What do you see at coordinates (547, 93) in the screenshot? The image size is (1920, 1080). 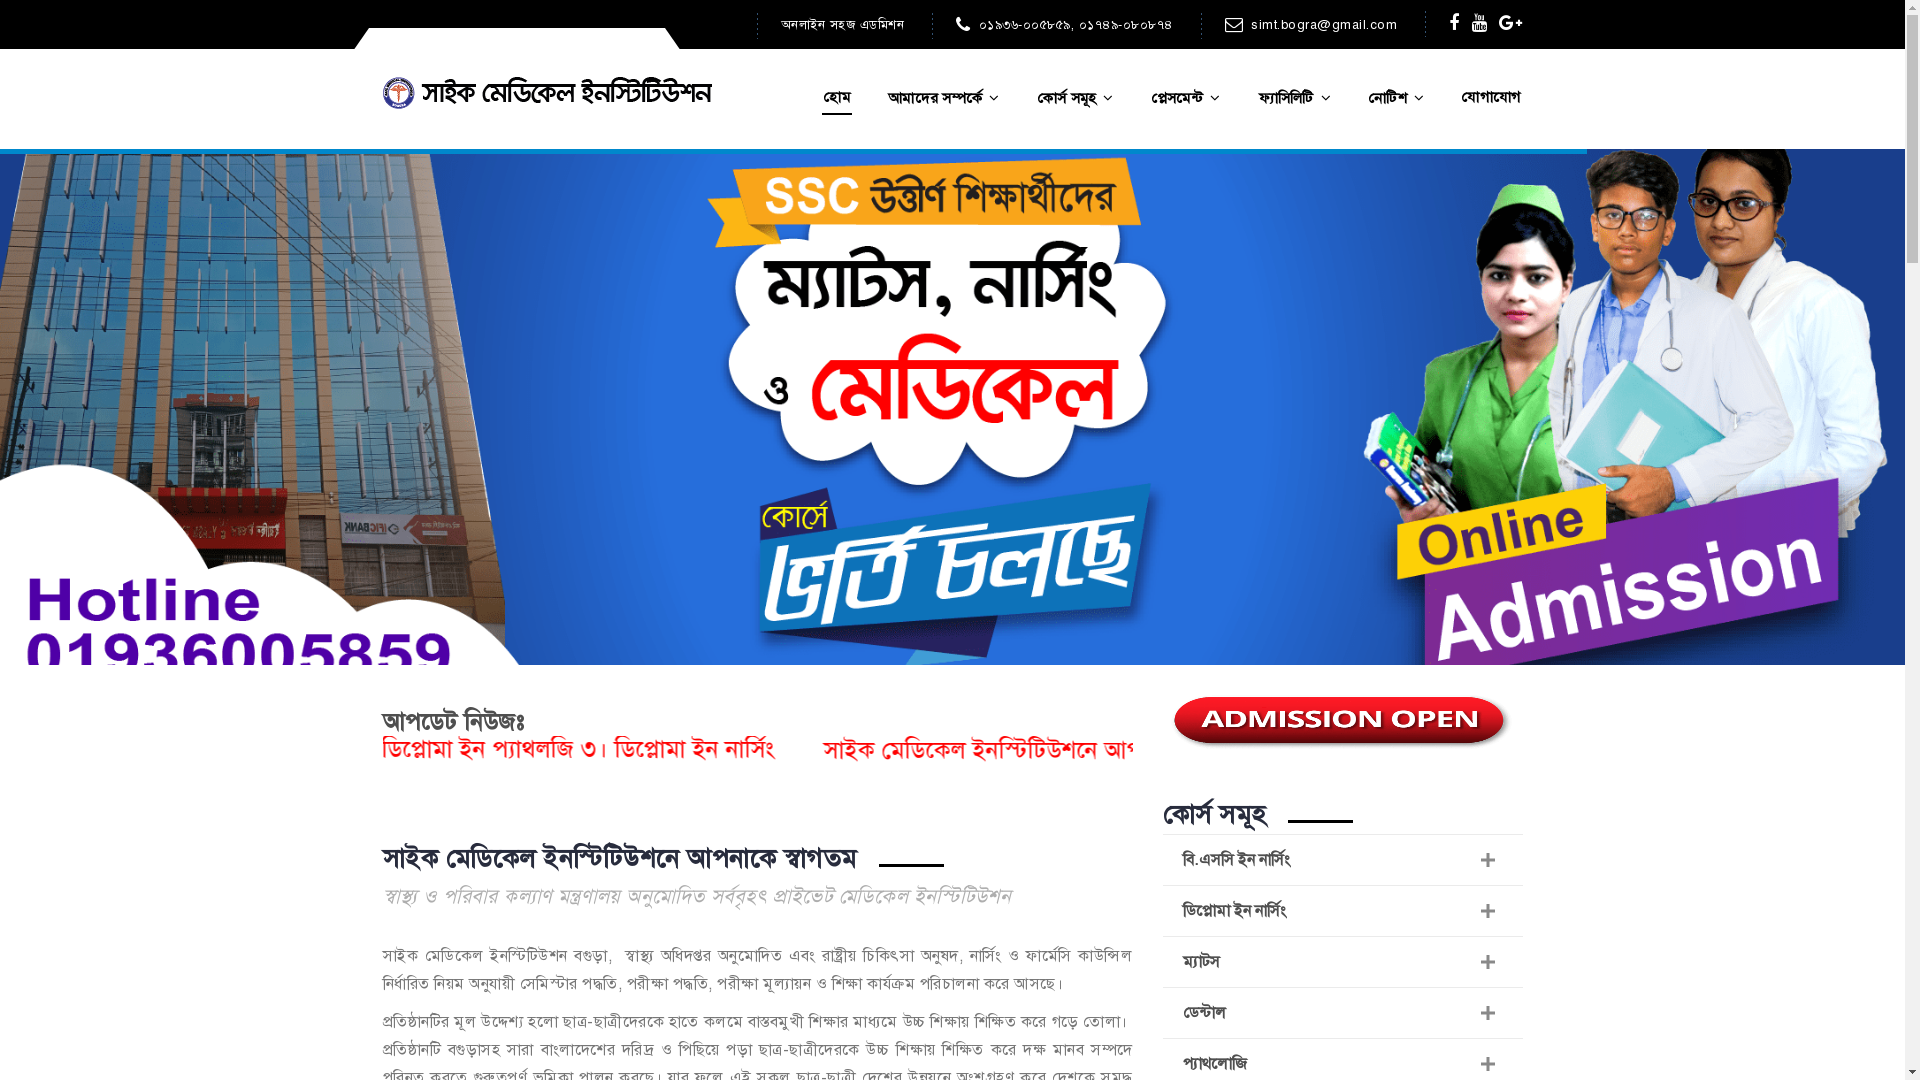 I see `Best Medical Institution in Bogura` at bounding box center [547, 93].